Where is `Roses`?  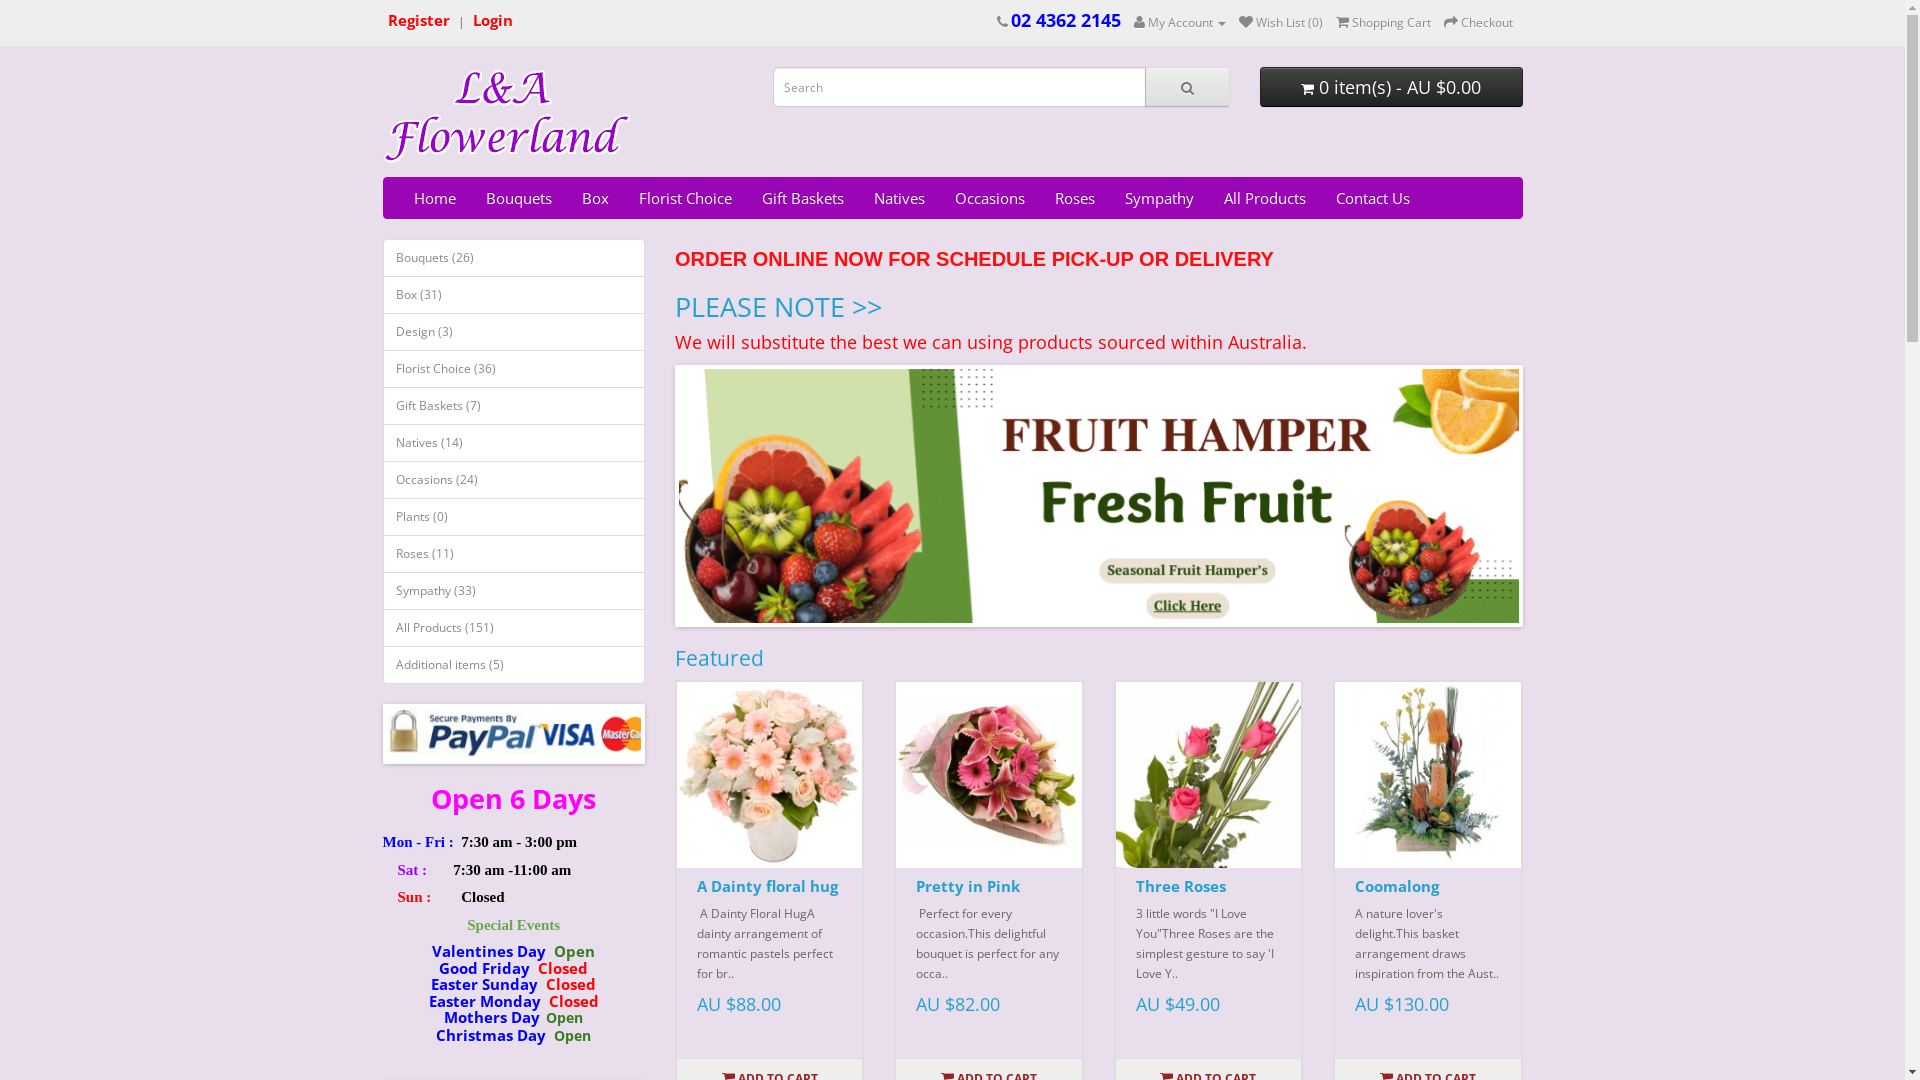
Roses is located at coordinates (1075, 198).